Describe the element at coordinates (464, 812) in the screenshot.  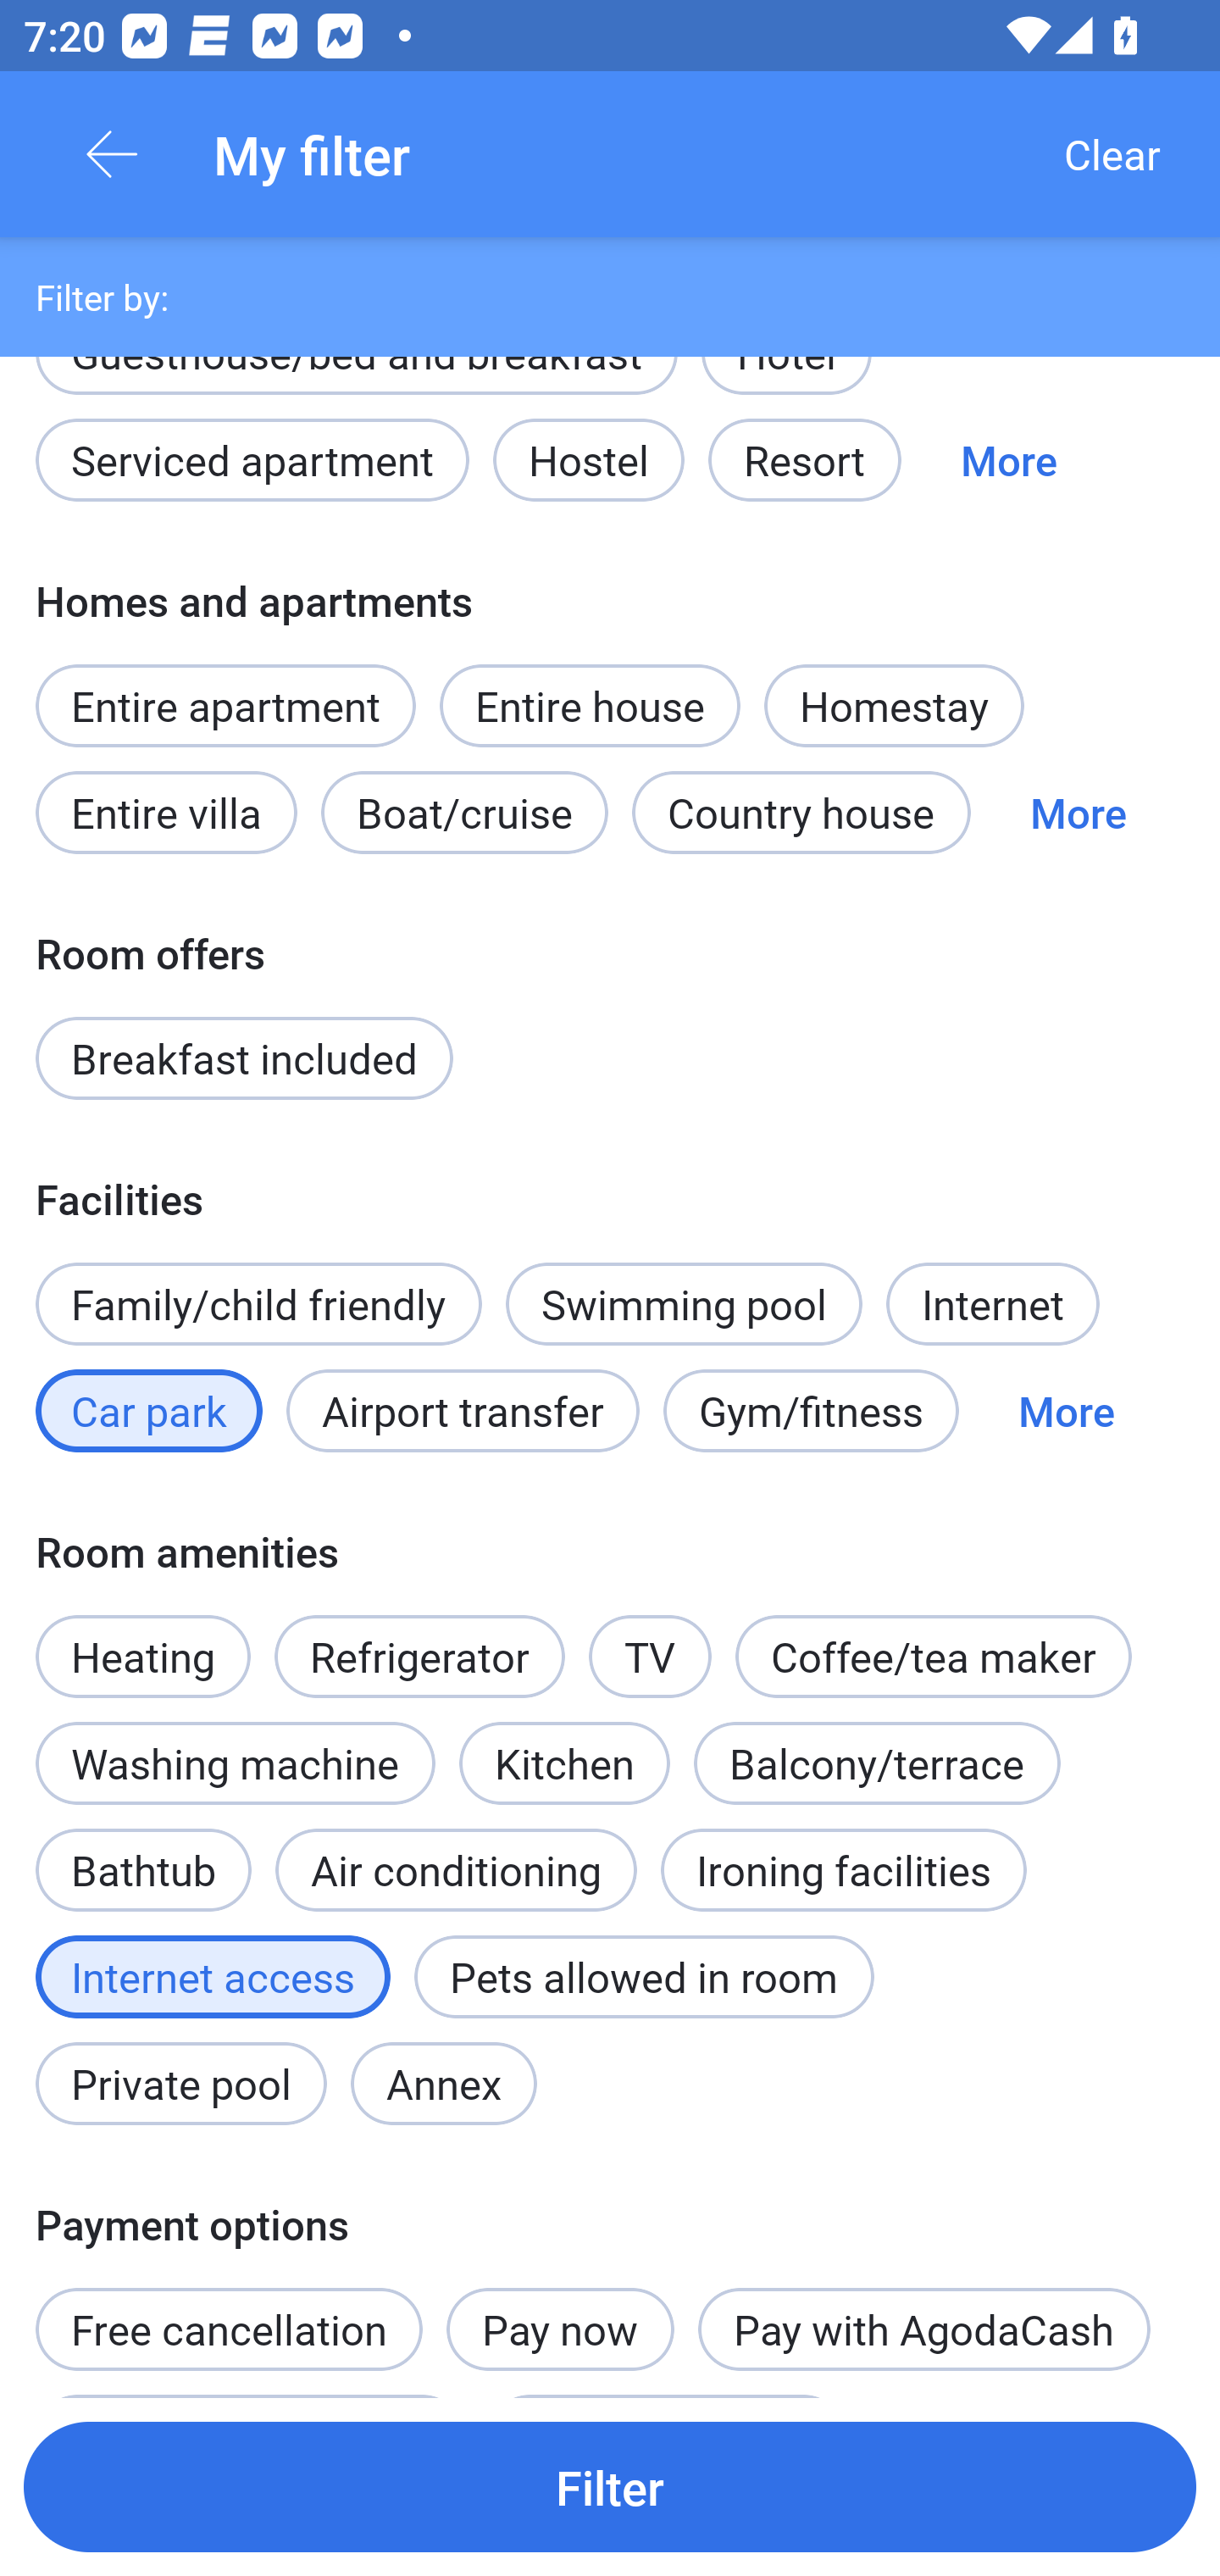
I see `Boat/cruise` at that location.